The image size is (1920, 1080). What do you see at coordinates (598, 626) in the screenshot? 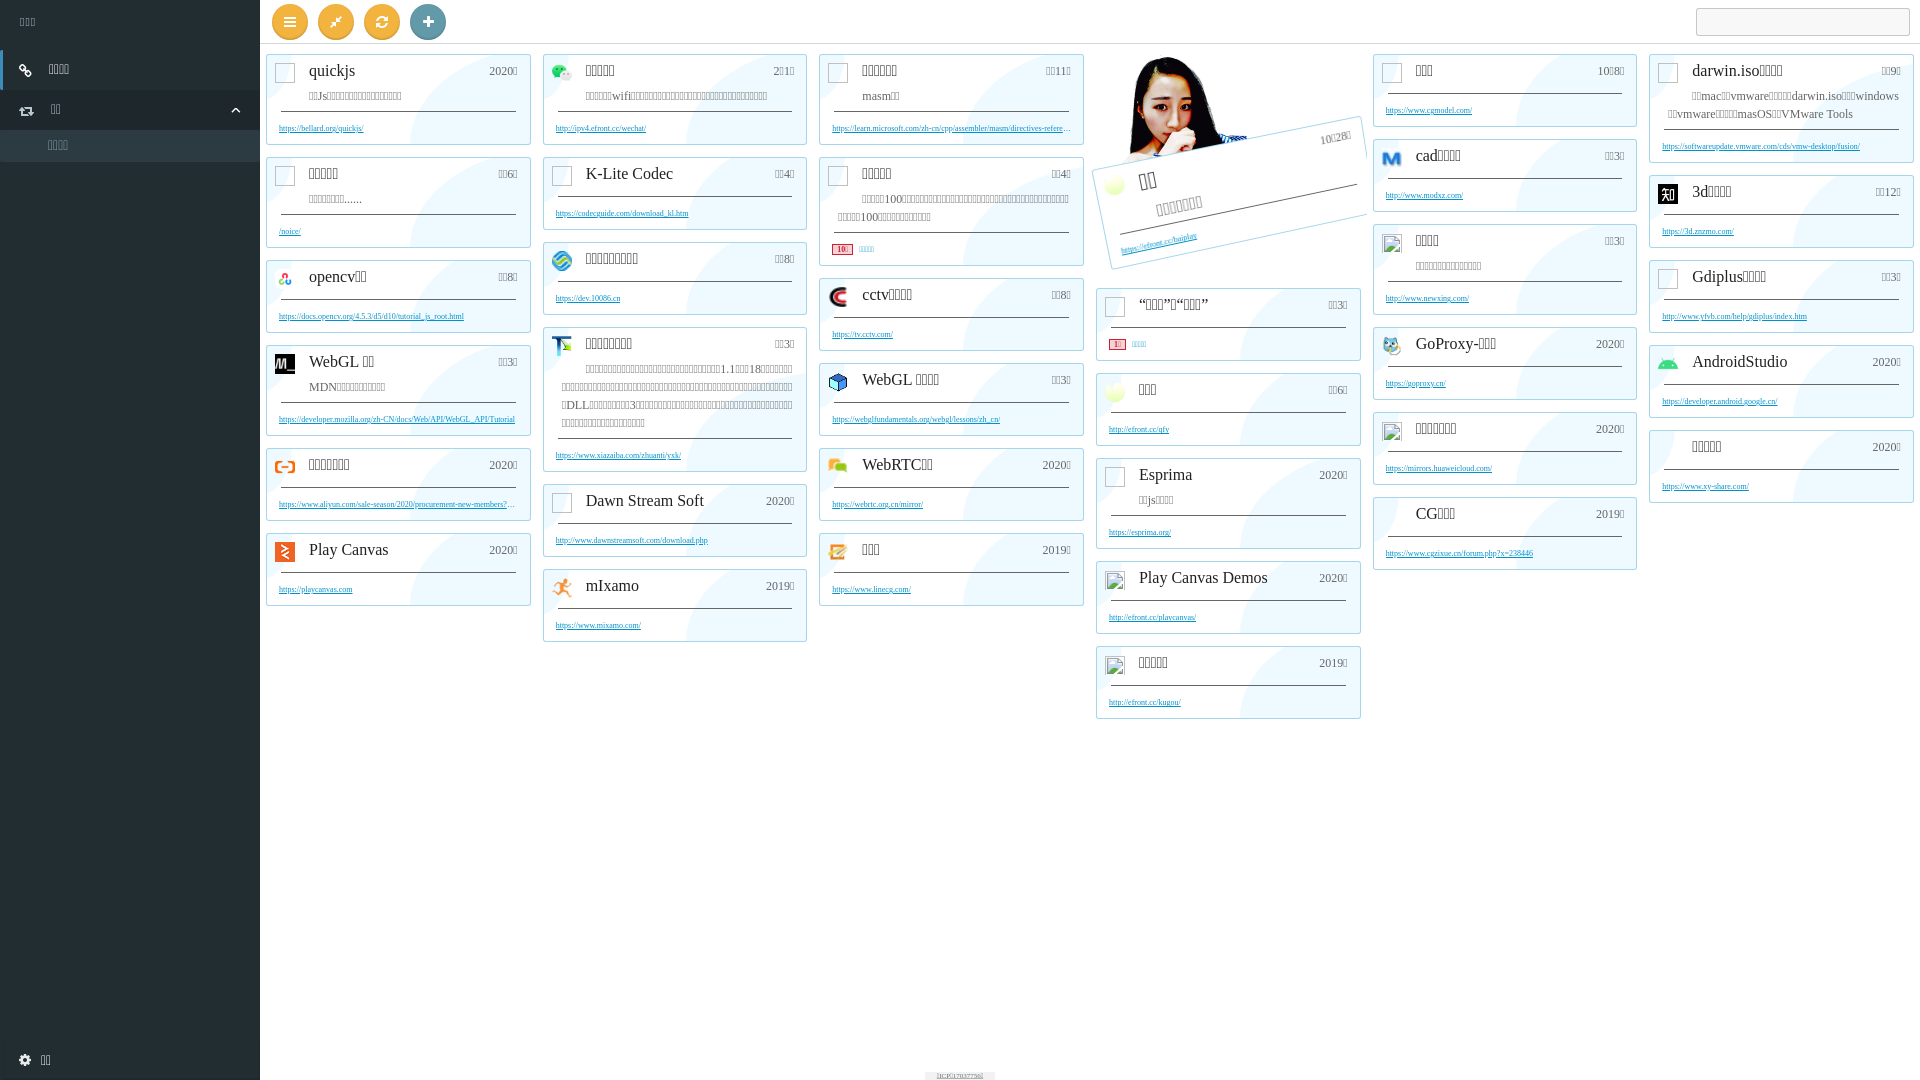
I see `https://www.mixamo.com/` at bounding box center [598, 626].